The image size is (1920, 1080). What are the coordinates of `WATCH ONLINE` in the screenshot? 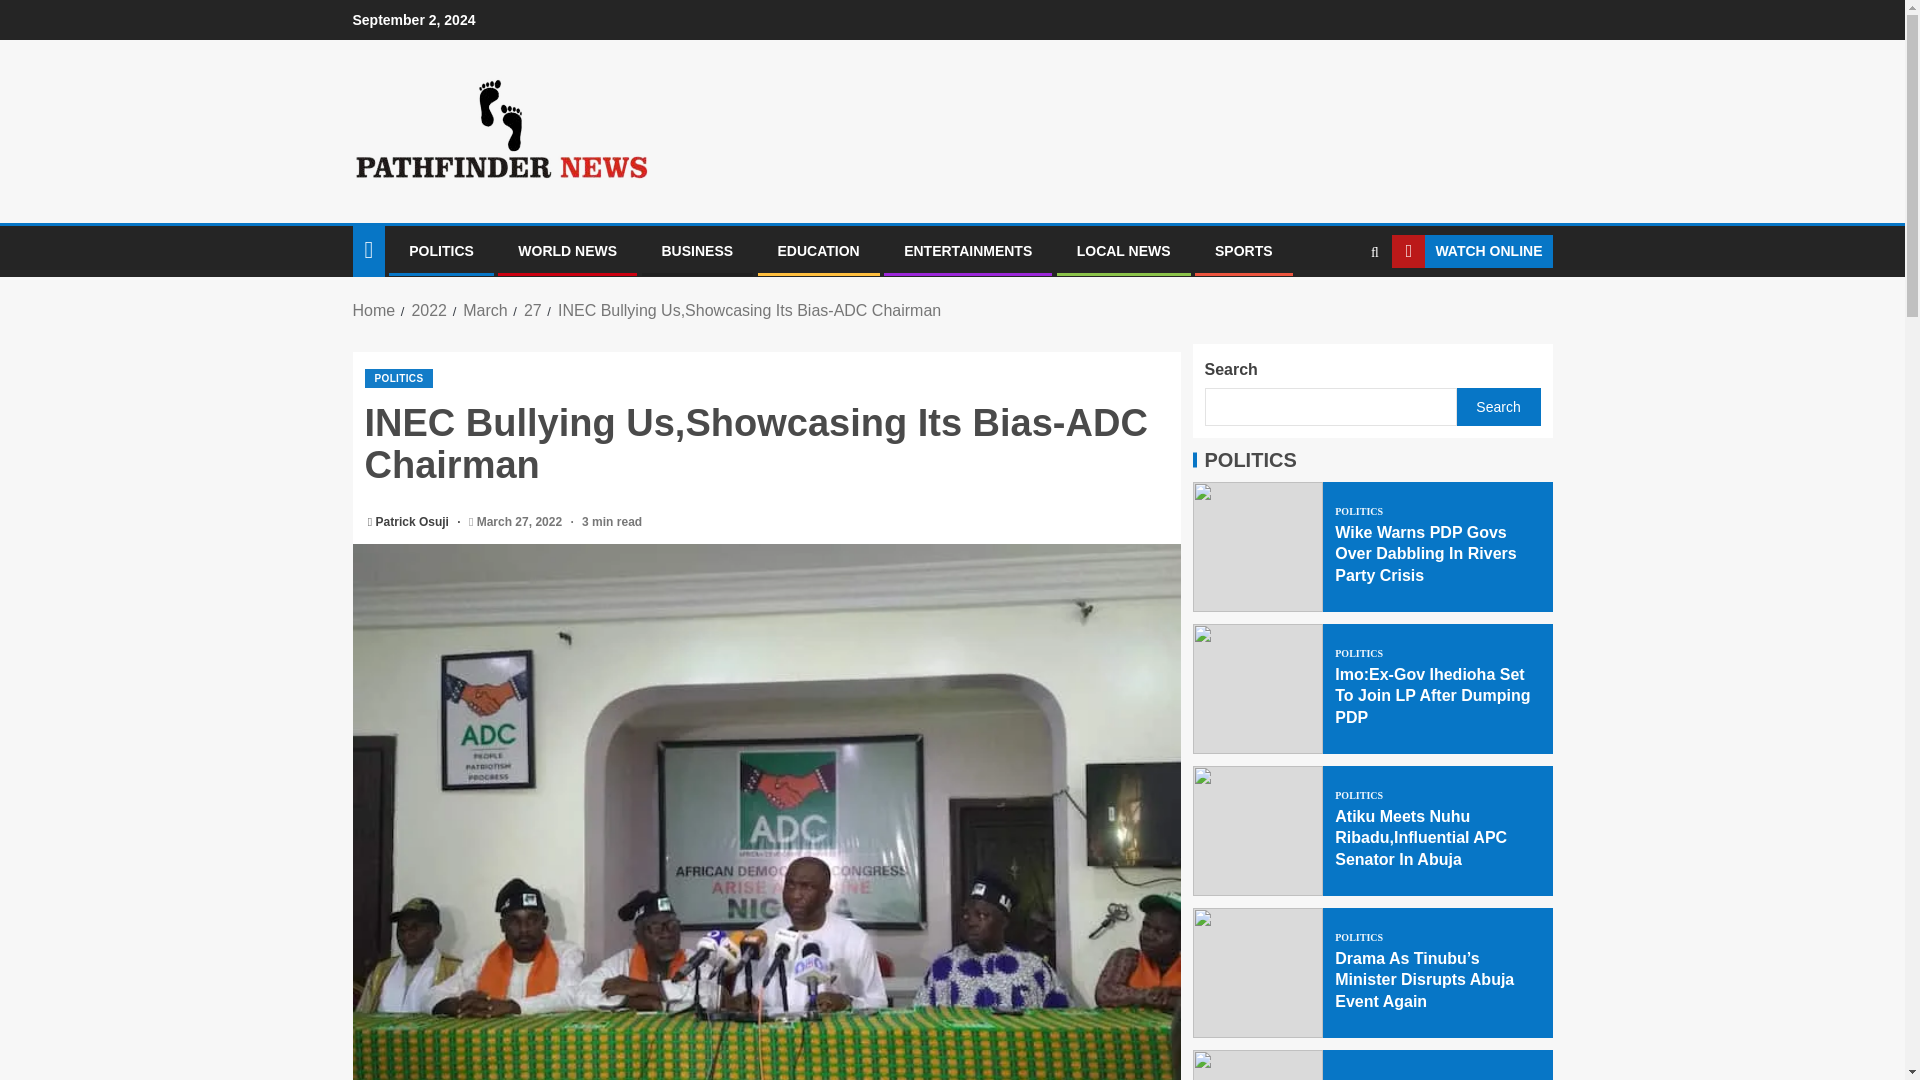 It's located at (1472, 252).